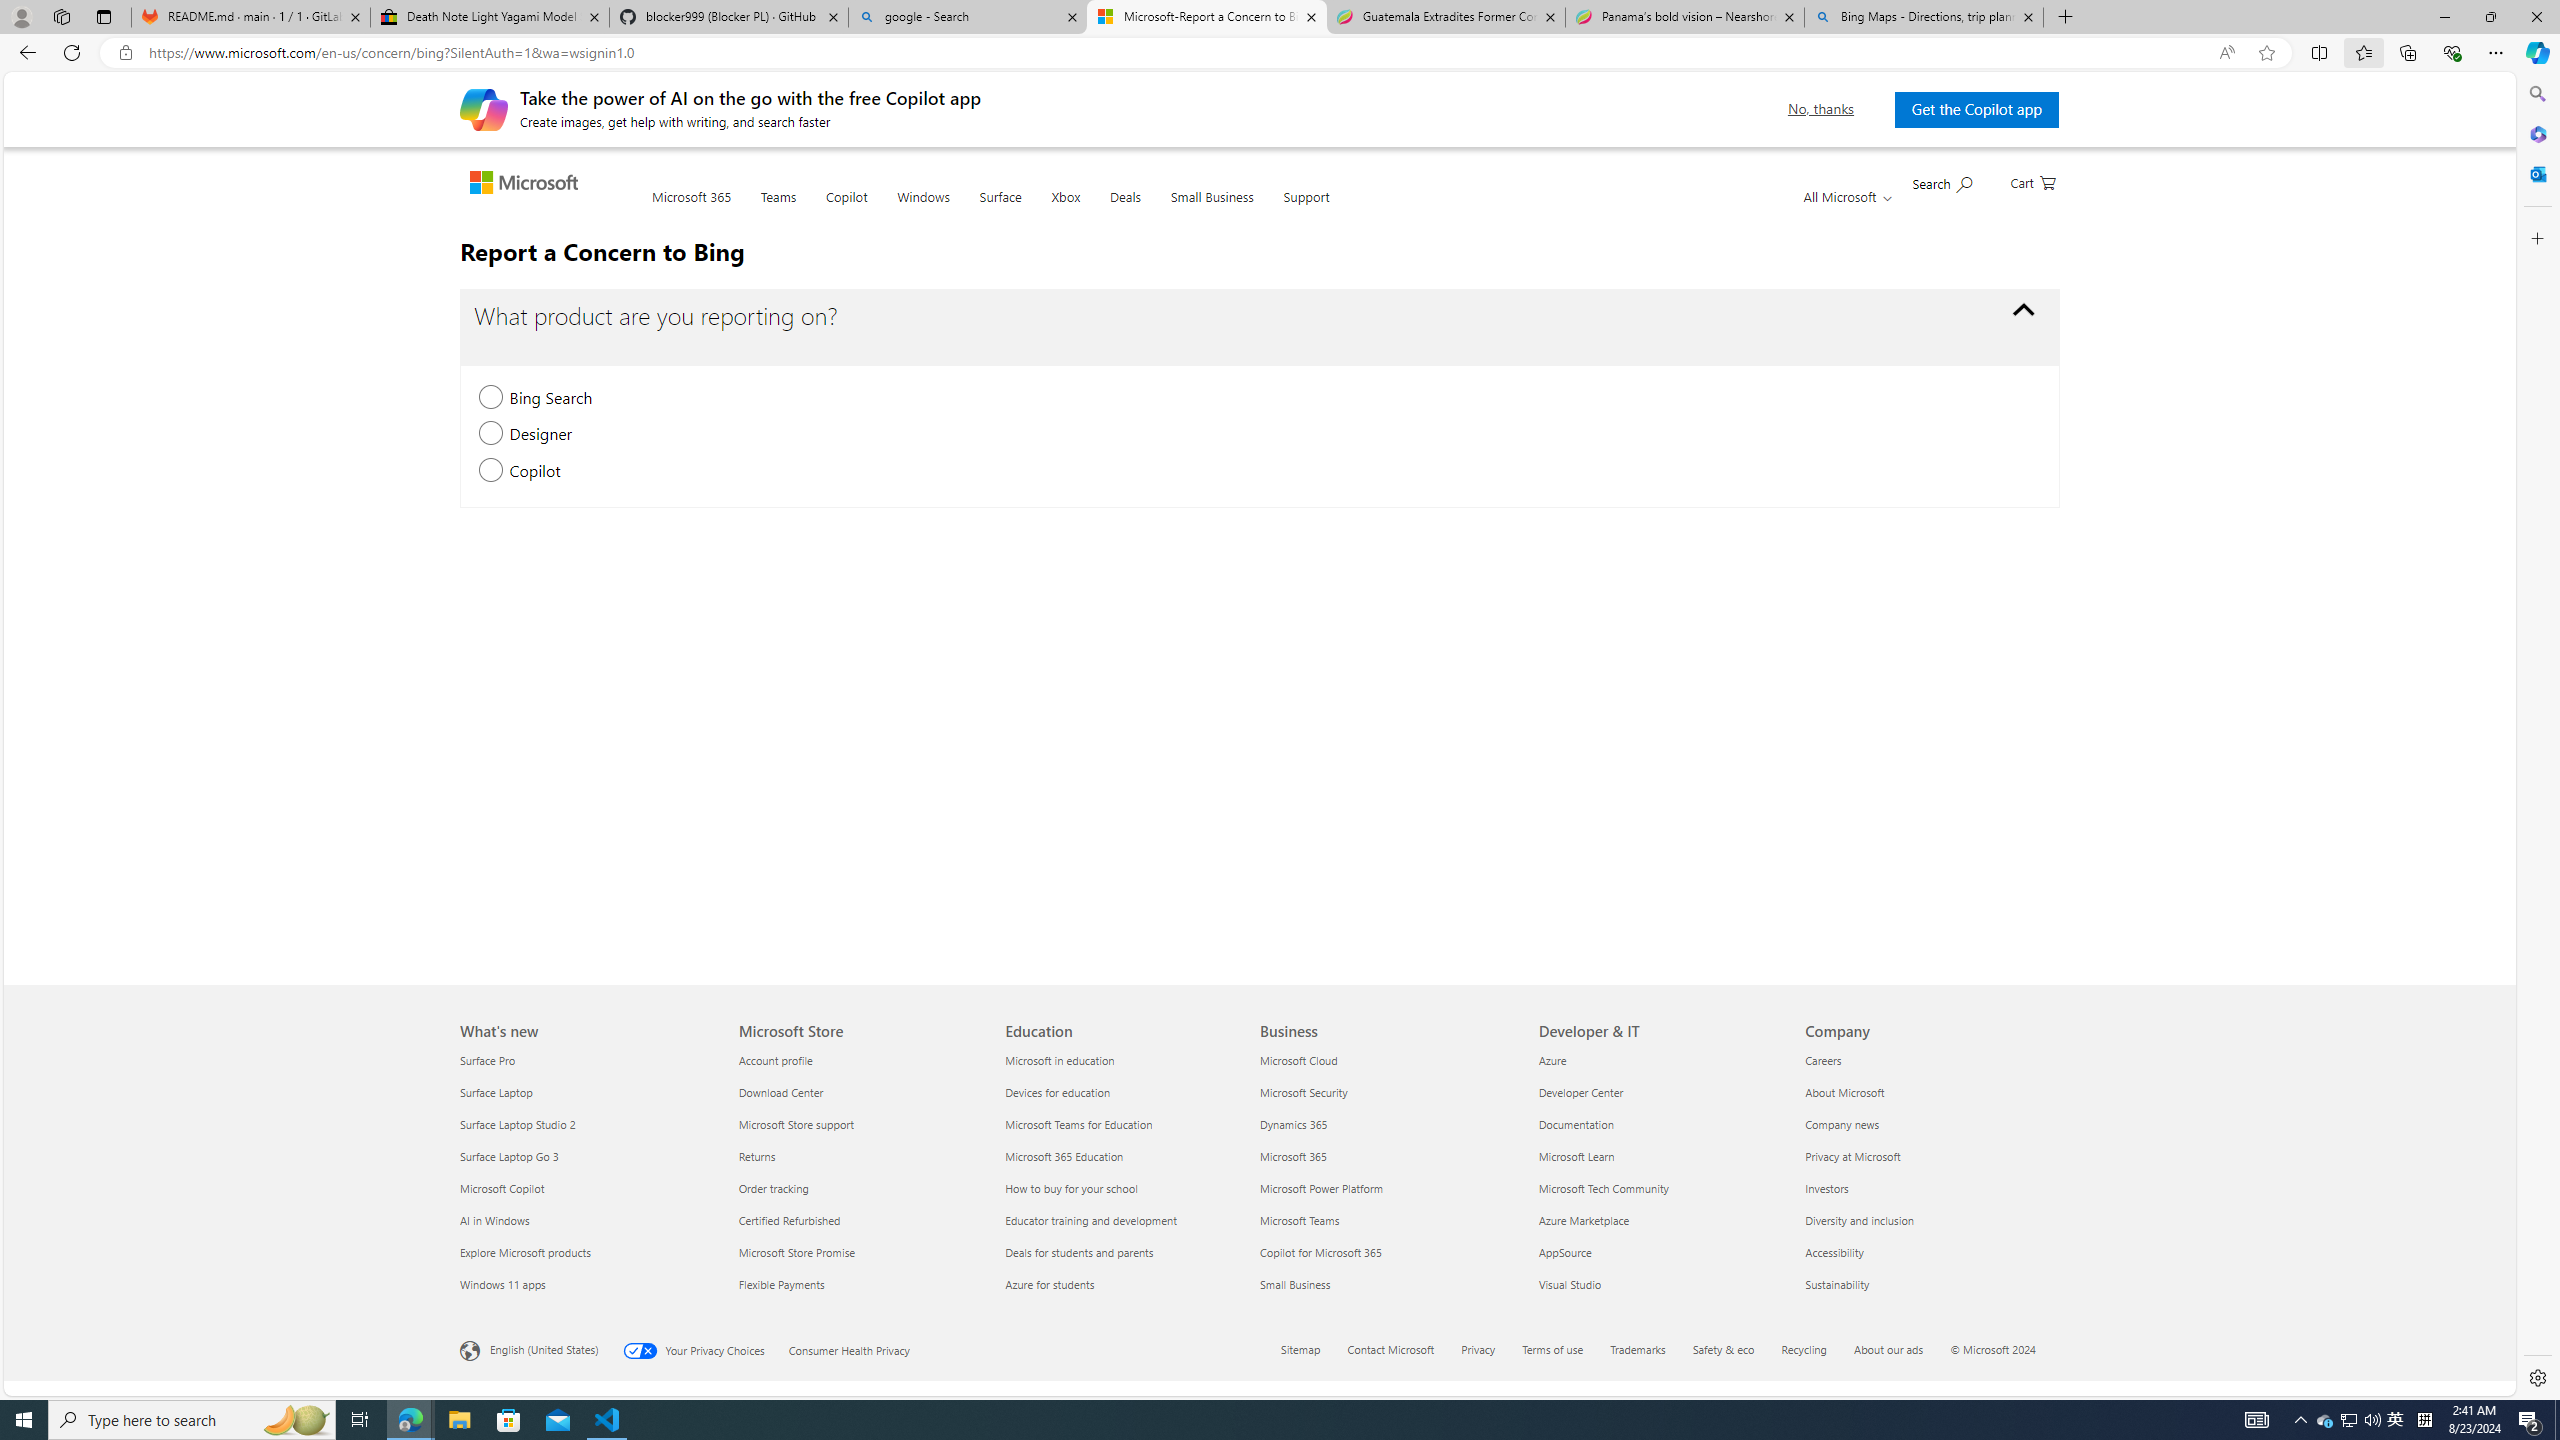 Image resolution: width=2560 pixels, height=1440 pixels. Describe the element at coordinates (967, 17) in the screenshot. I see `google - Search` at that location.